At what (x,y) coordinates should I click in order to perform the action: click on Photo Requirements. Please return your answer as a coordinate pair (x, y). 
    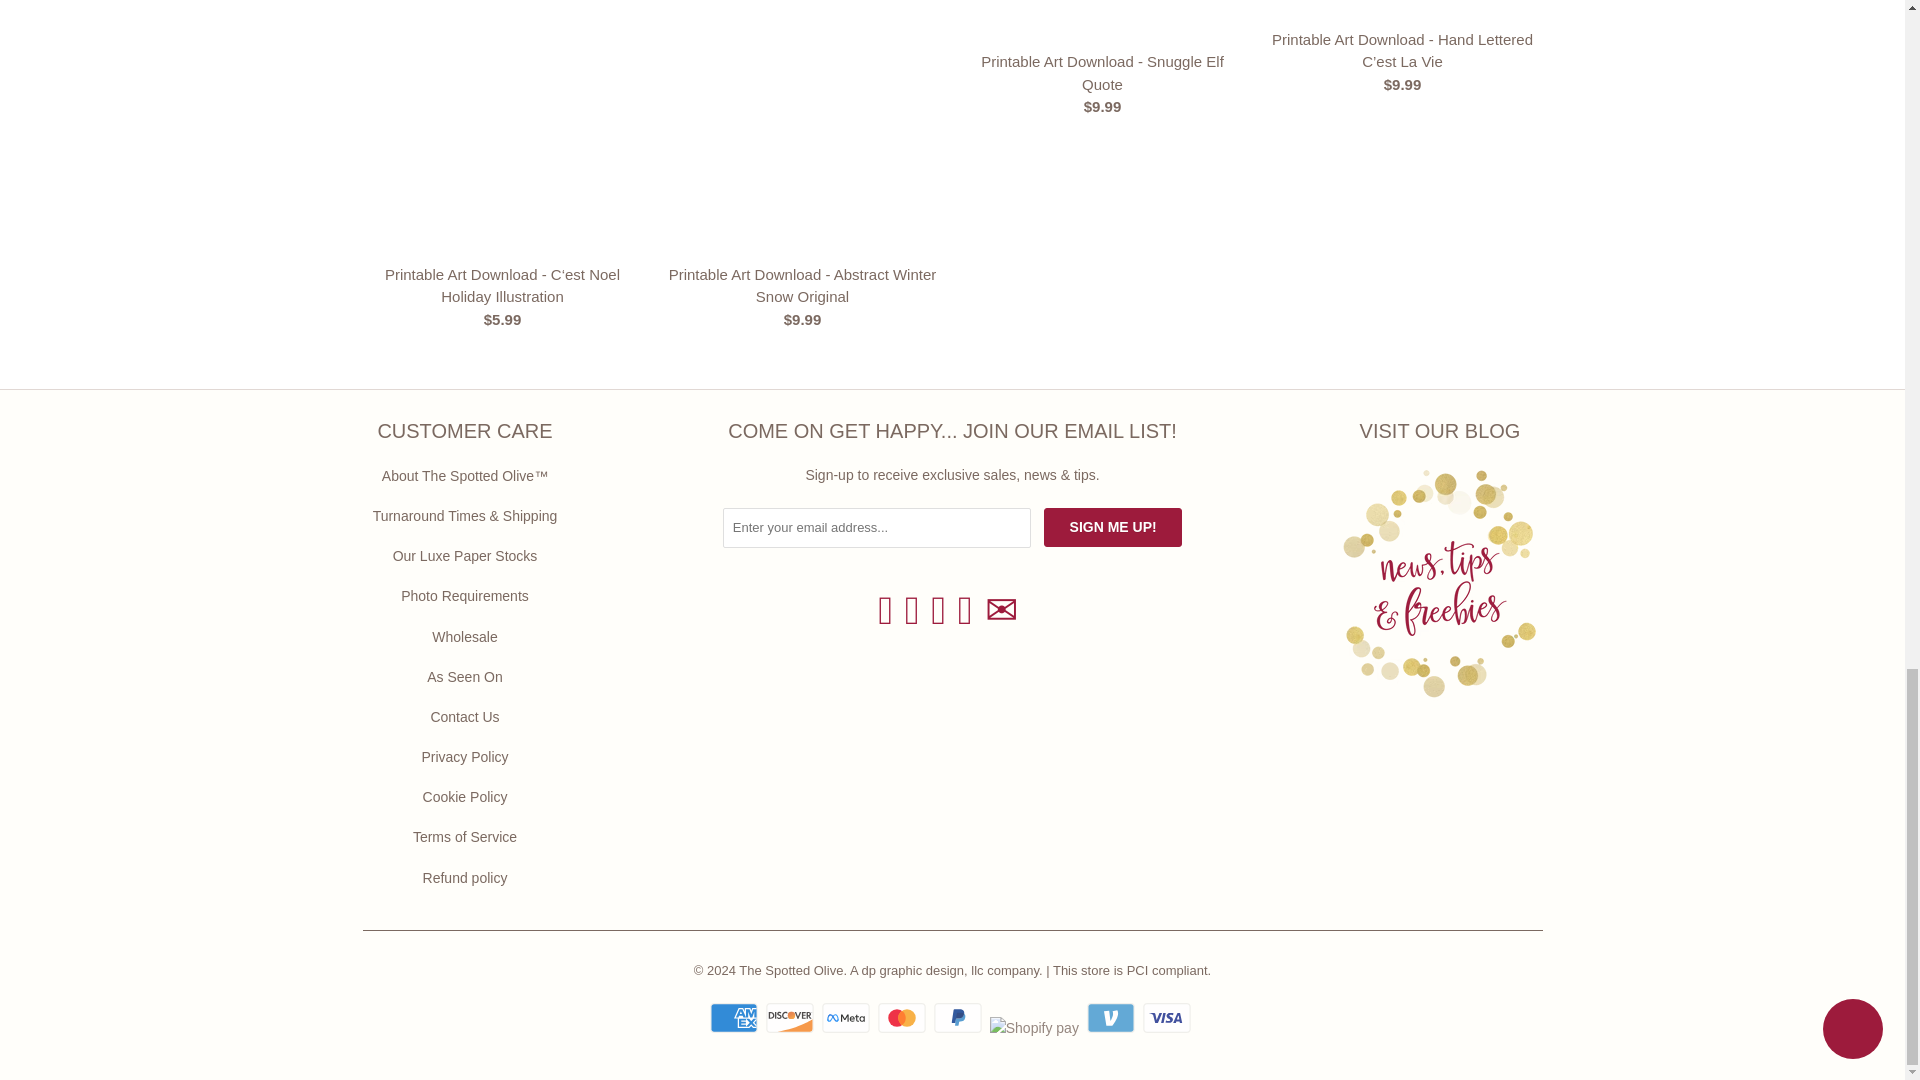
    Looking at the image, I should click on (465, 595).